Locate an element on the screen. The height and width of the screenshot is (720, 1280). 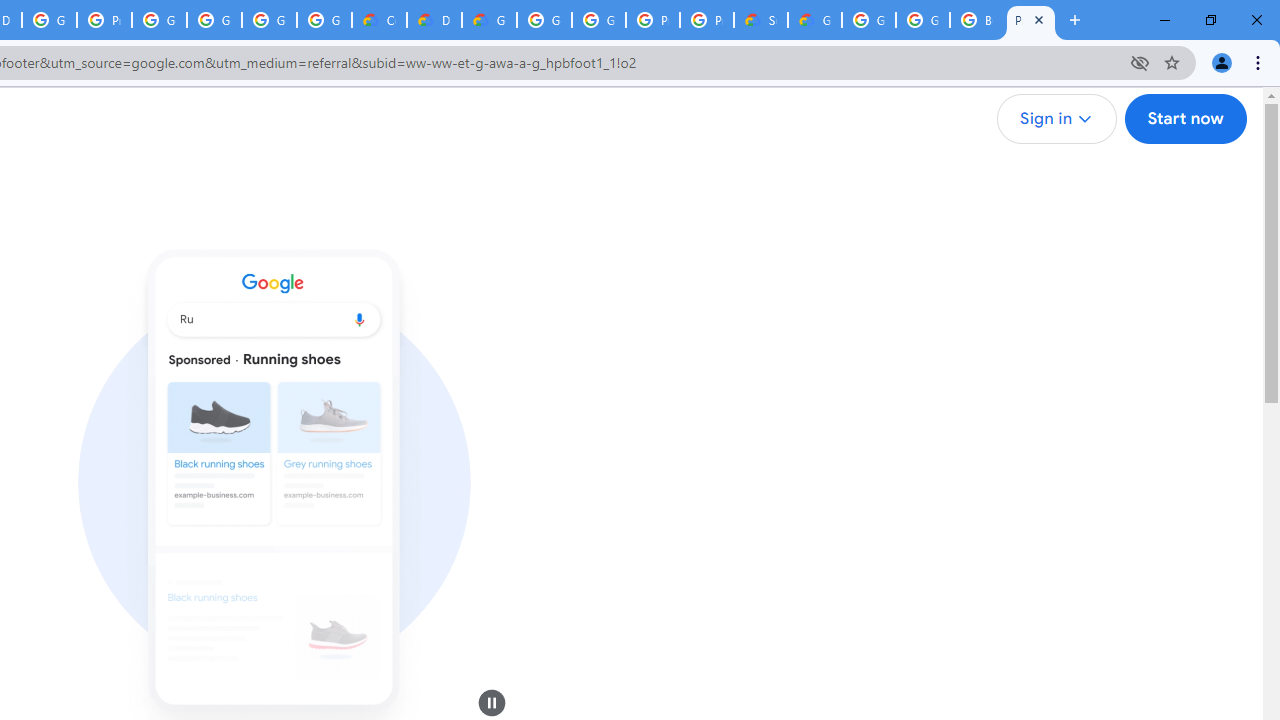
Google Cloud Platform is located at coordinates (868, 20).